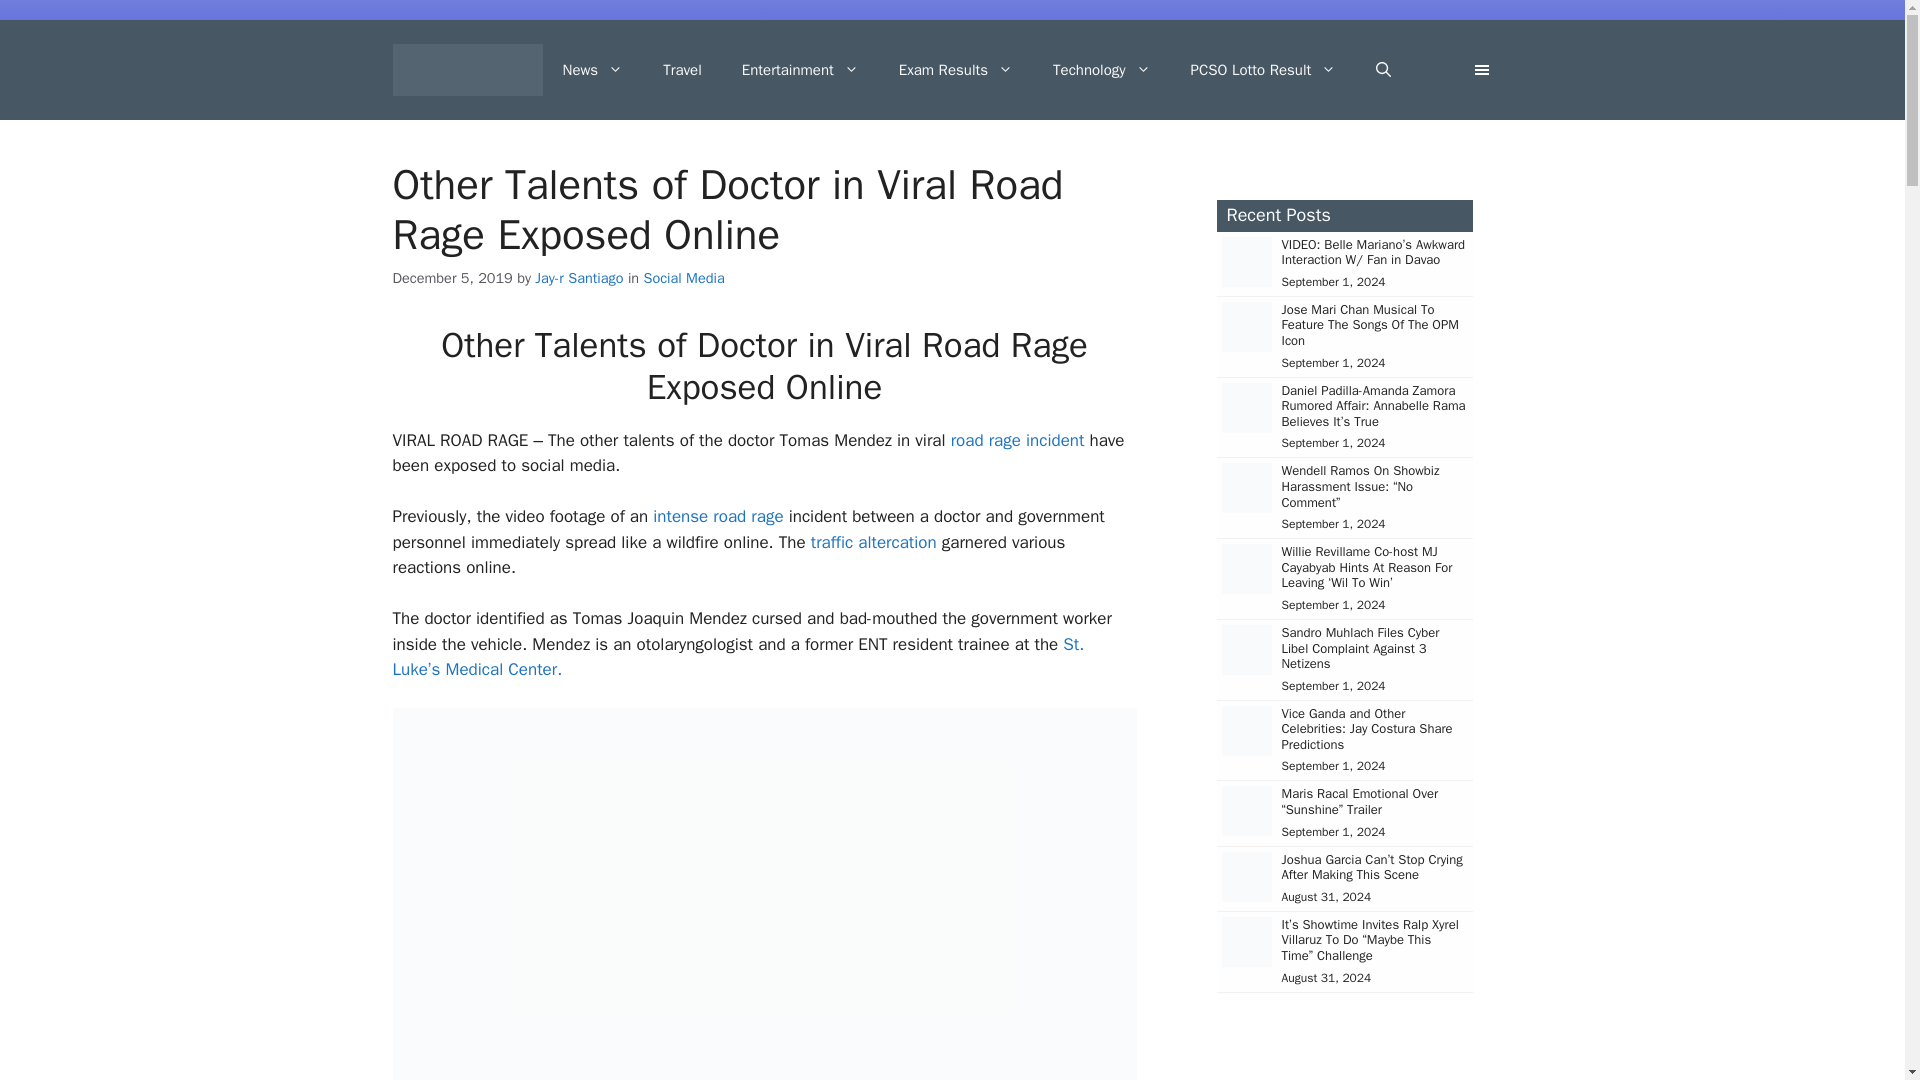  Describe the element at coordinates (592, 70) in the screenshot. I see `News` at that location.